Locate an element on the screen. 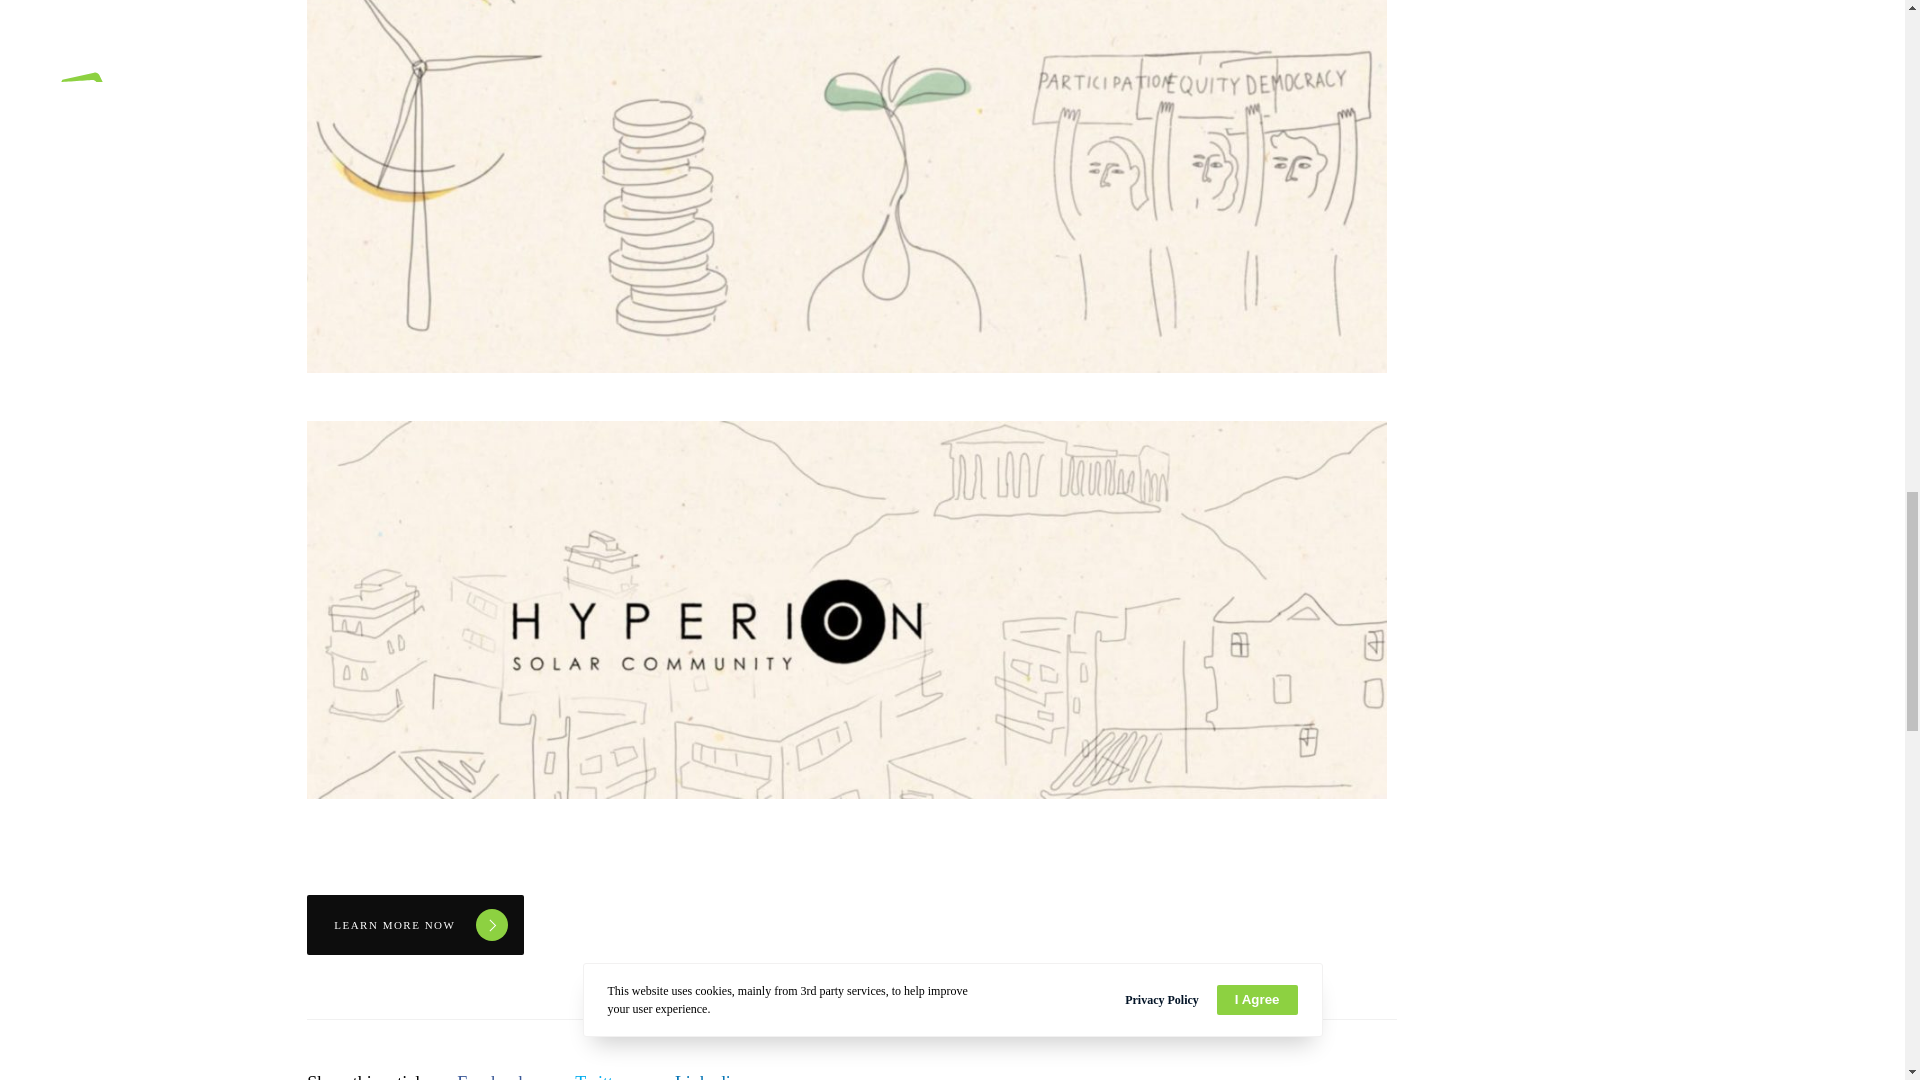  Linkedin is located at coordinates (707, 1076).